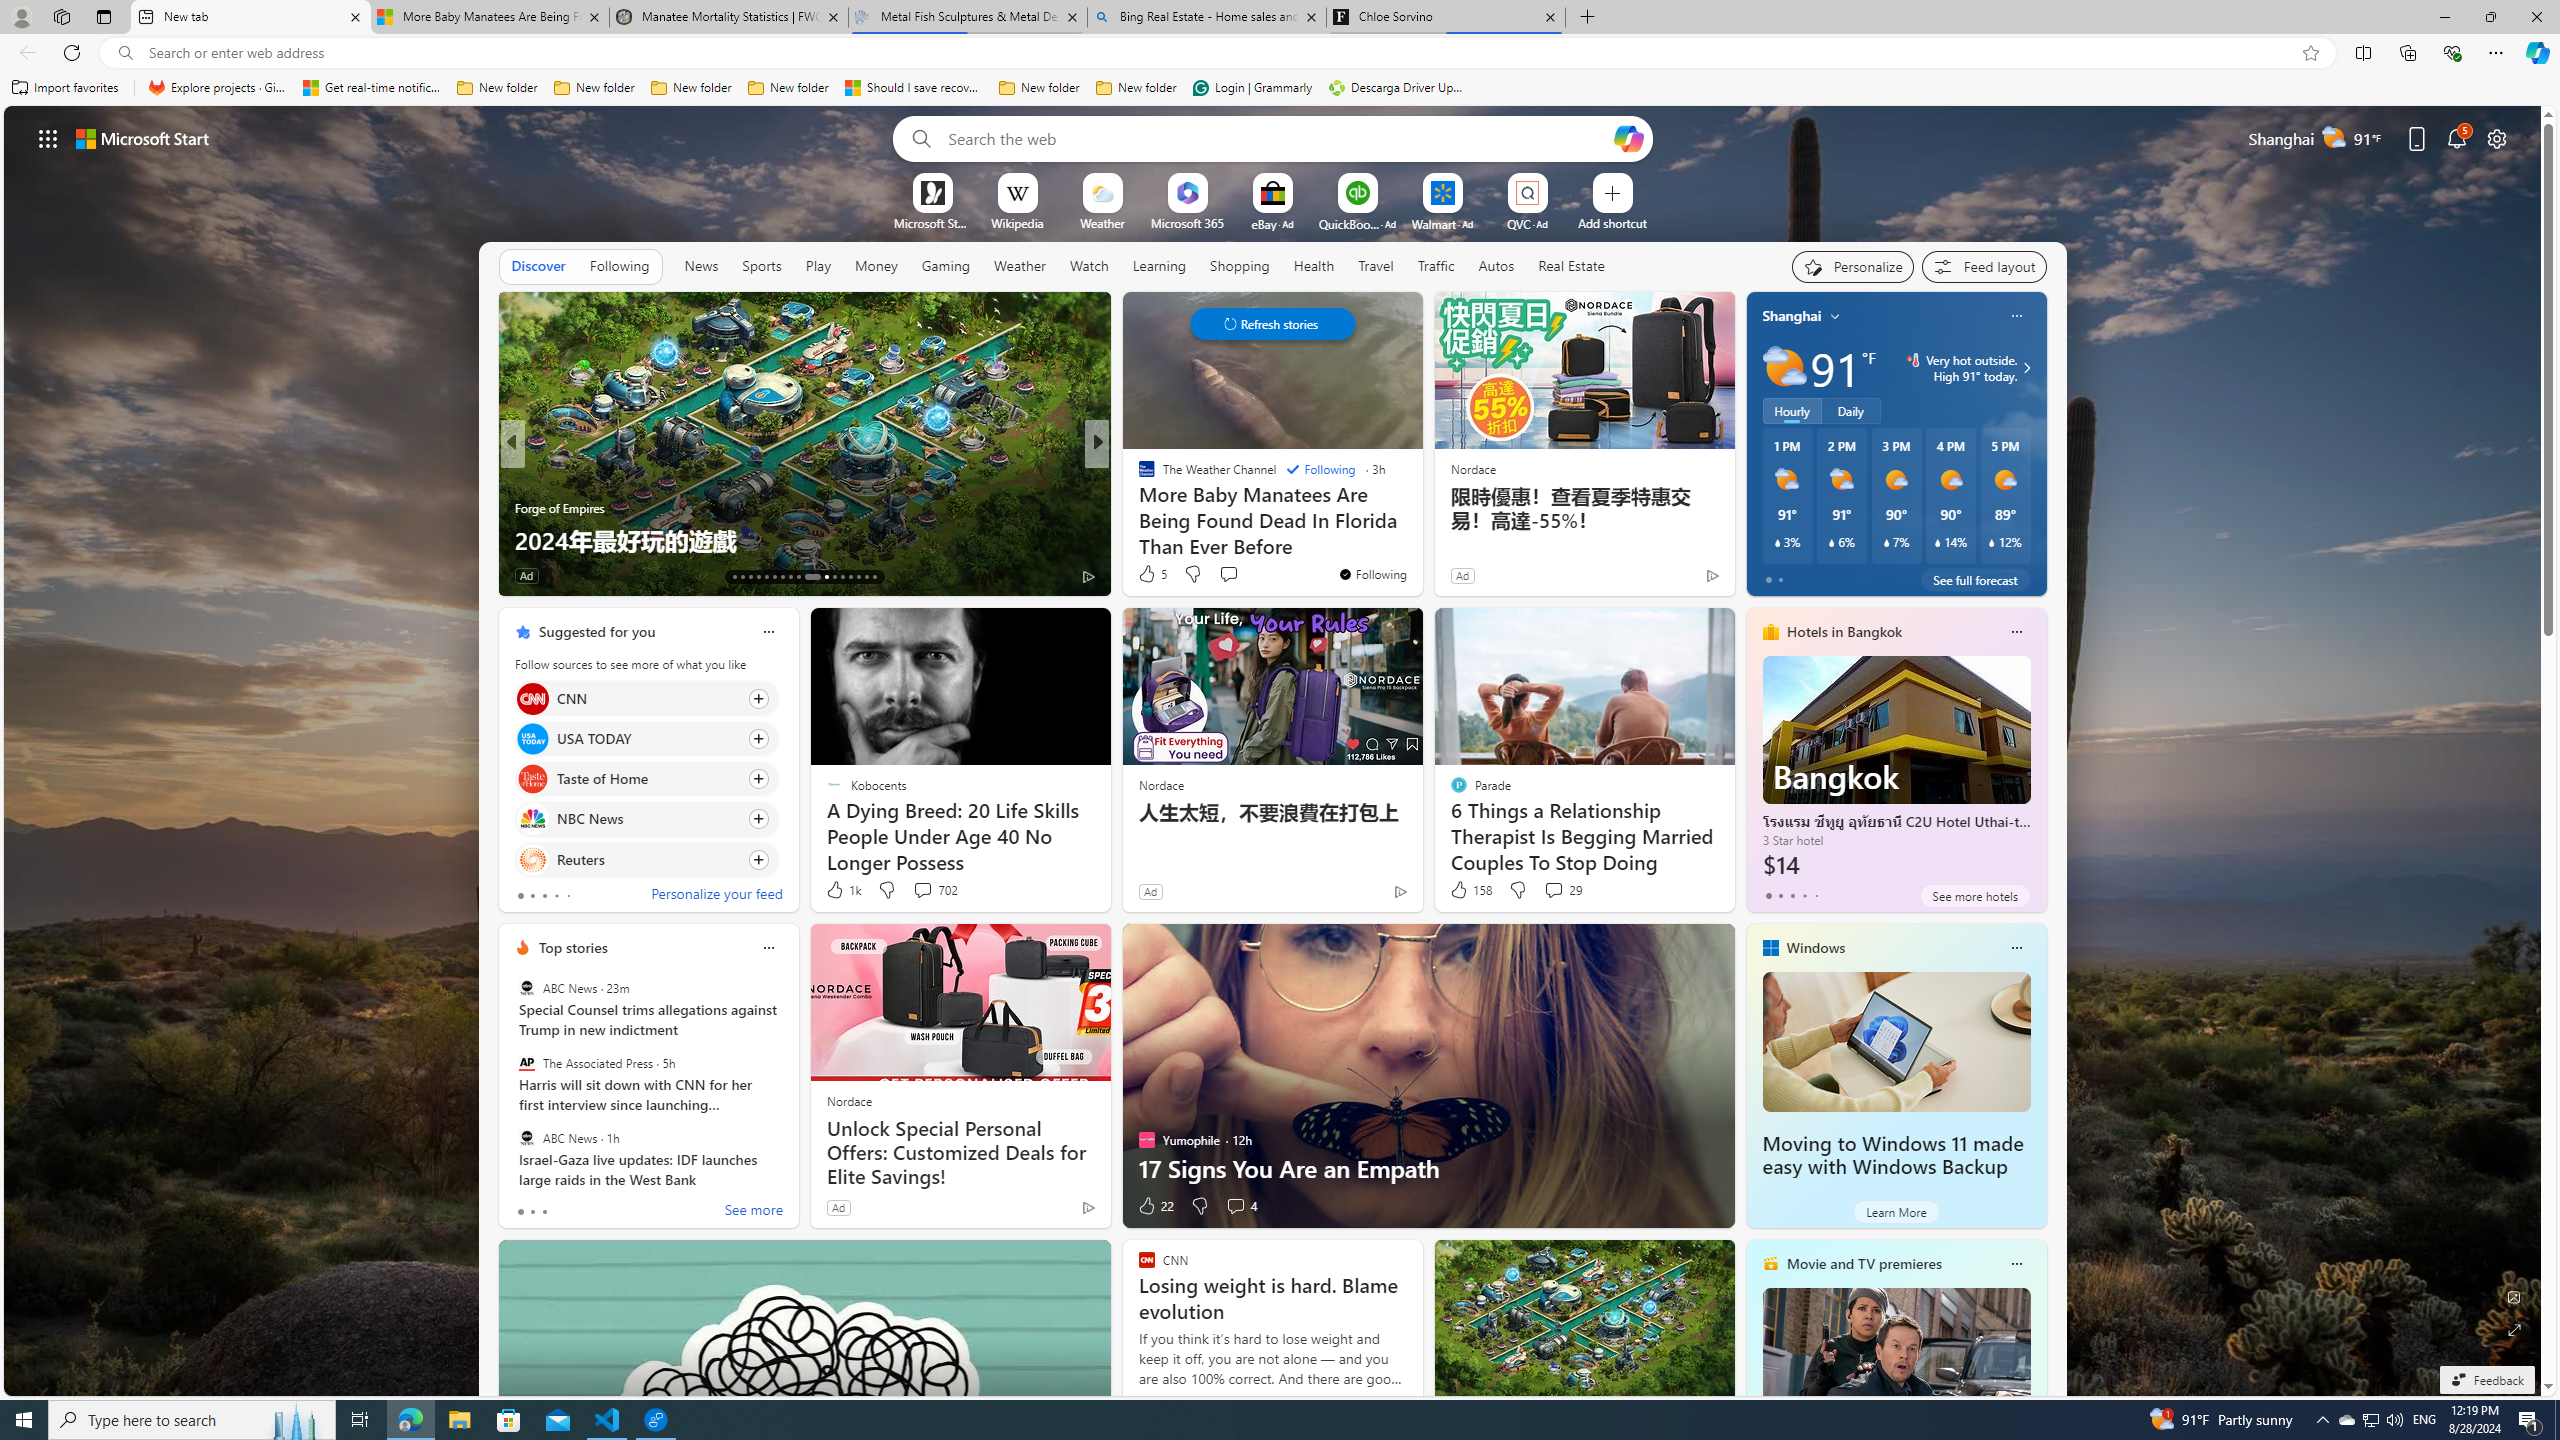 The width and height of the screenshot is (2560, 1440). I want to click on USA TODAY, so click(532, 738).